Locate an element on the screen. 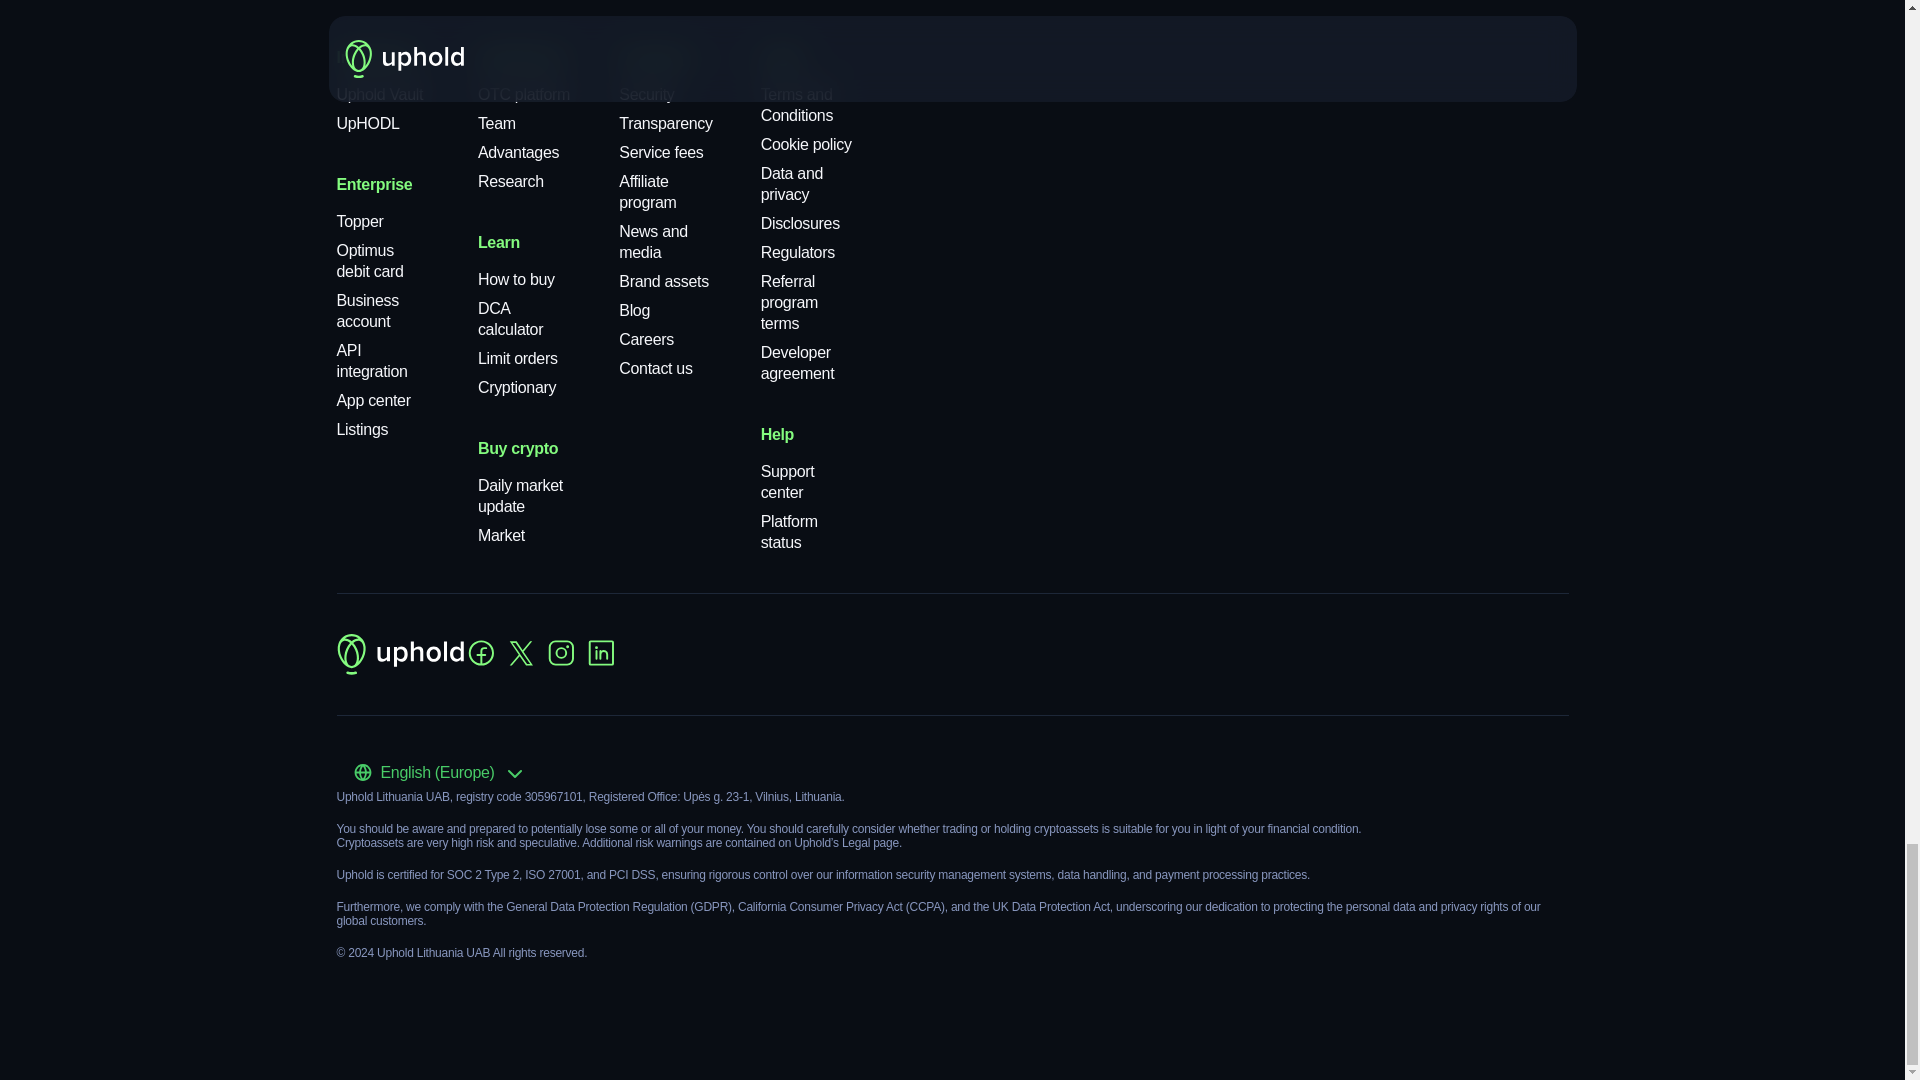 The image size is (1920, 1080). How to buy is located at coordinates (516, 280).